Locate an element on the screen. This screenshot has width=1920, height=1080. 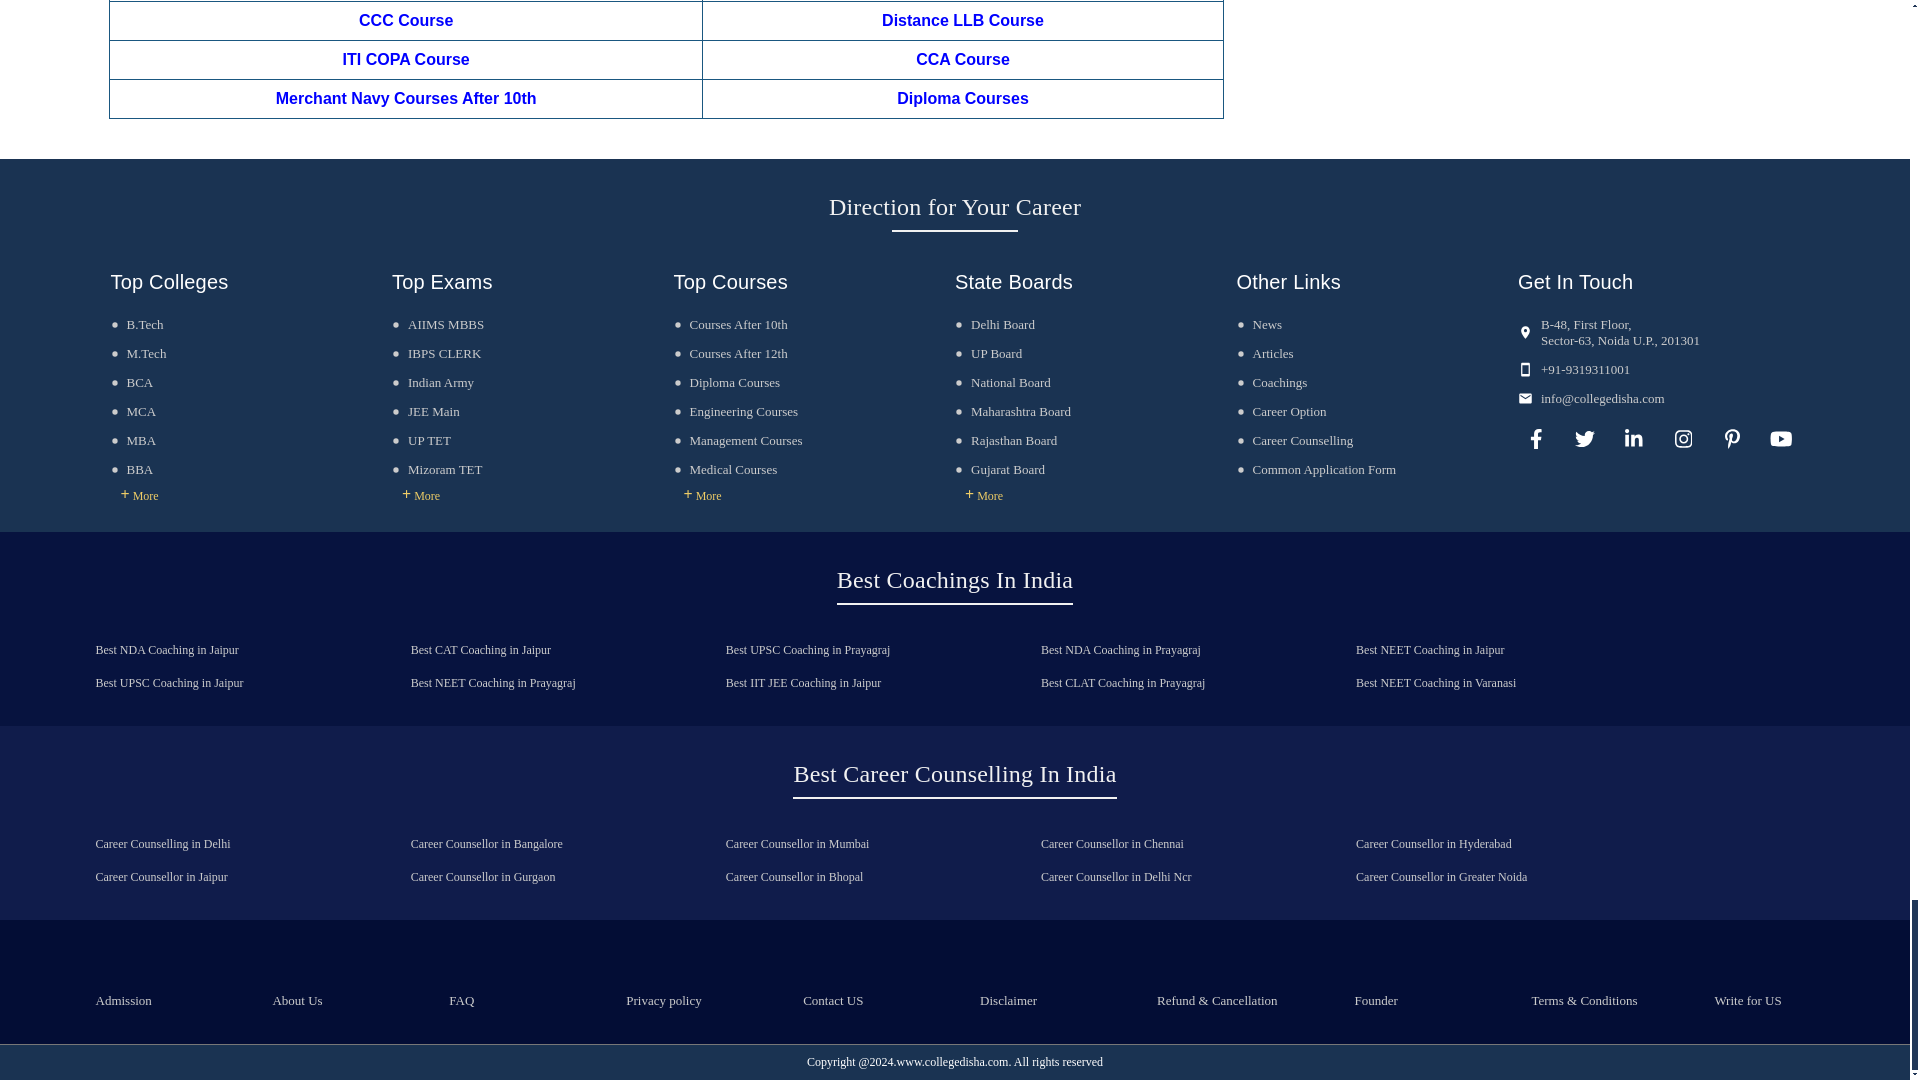
Indian Army is located at coordinates (432, 382).